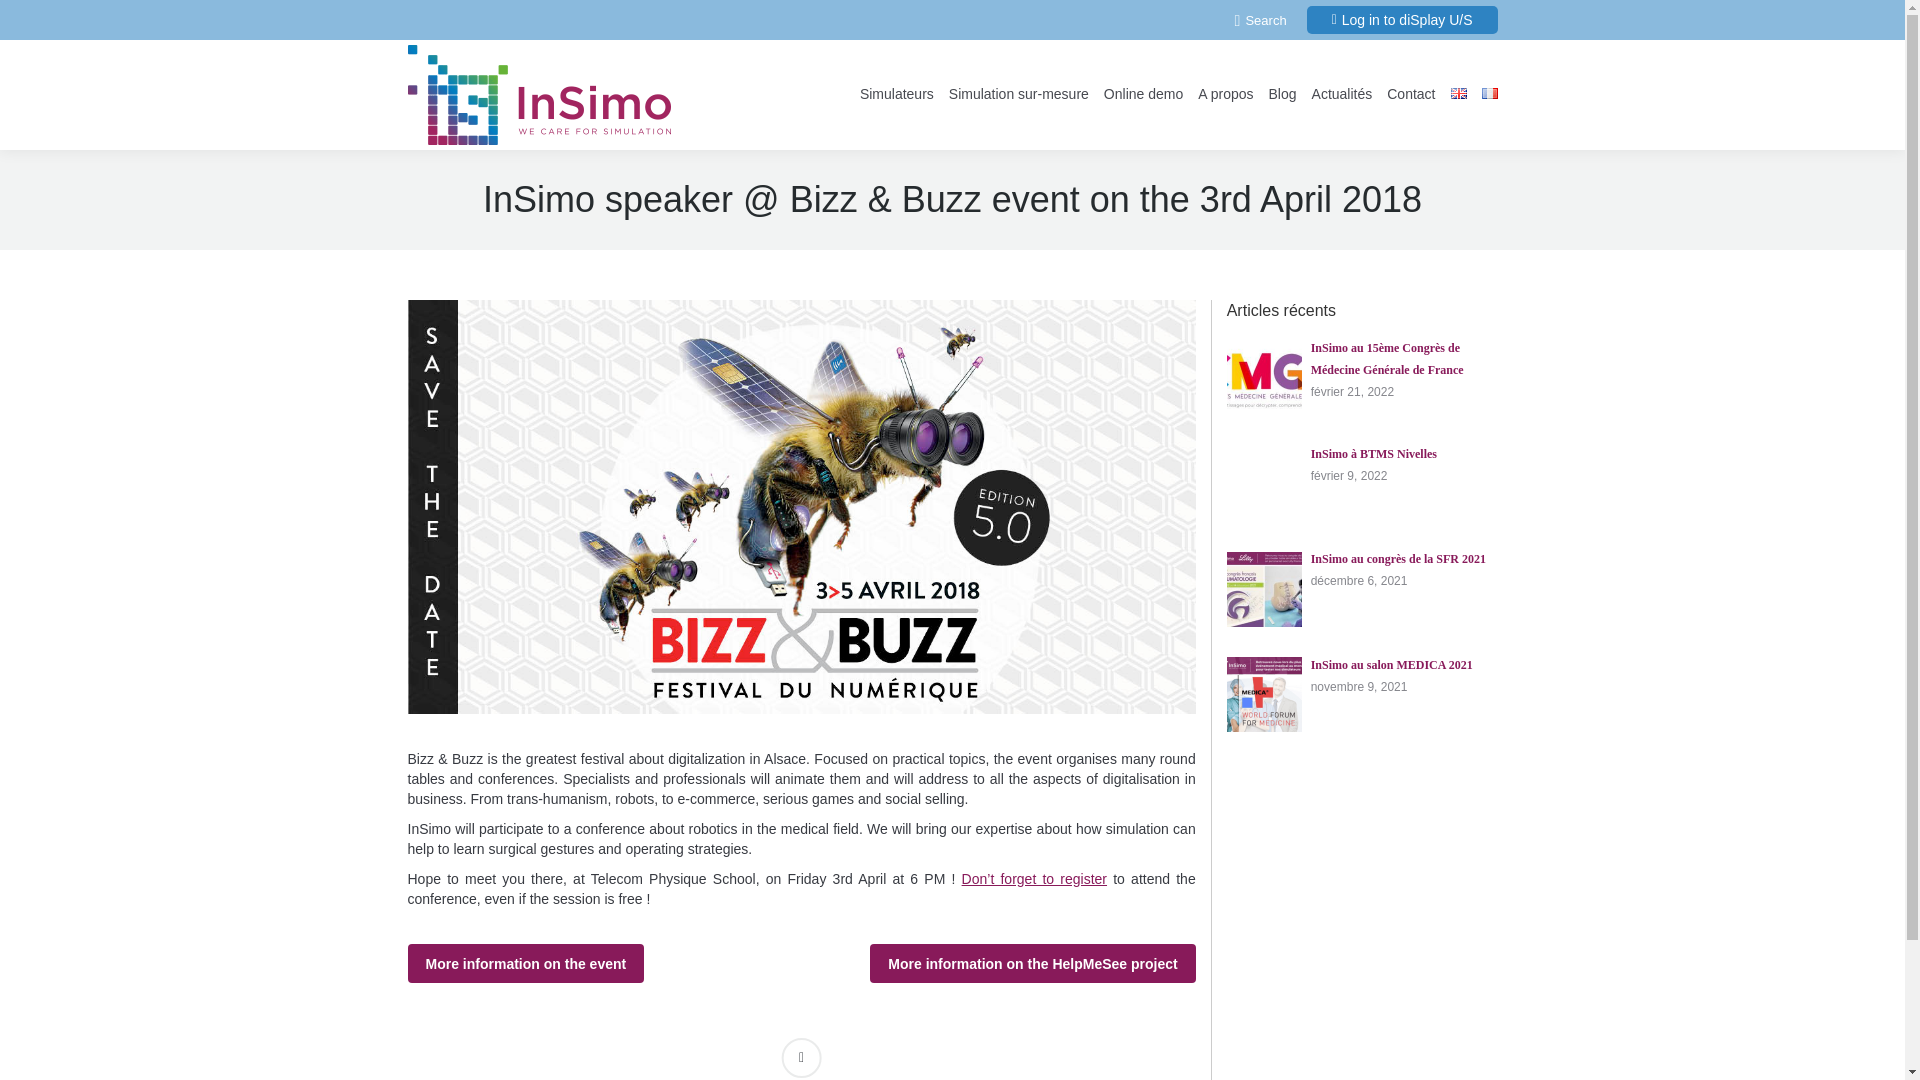  I want to click on Online demo, so click(1143, 93).